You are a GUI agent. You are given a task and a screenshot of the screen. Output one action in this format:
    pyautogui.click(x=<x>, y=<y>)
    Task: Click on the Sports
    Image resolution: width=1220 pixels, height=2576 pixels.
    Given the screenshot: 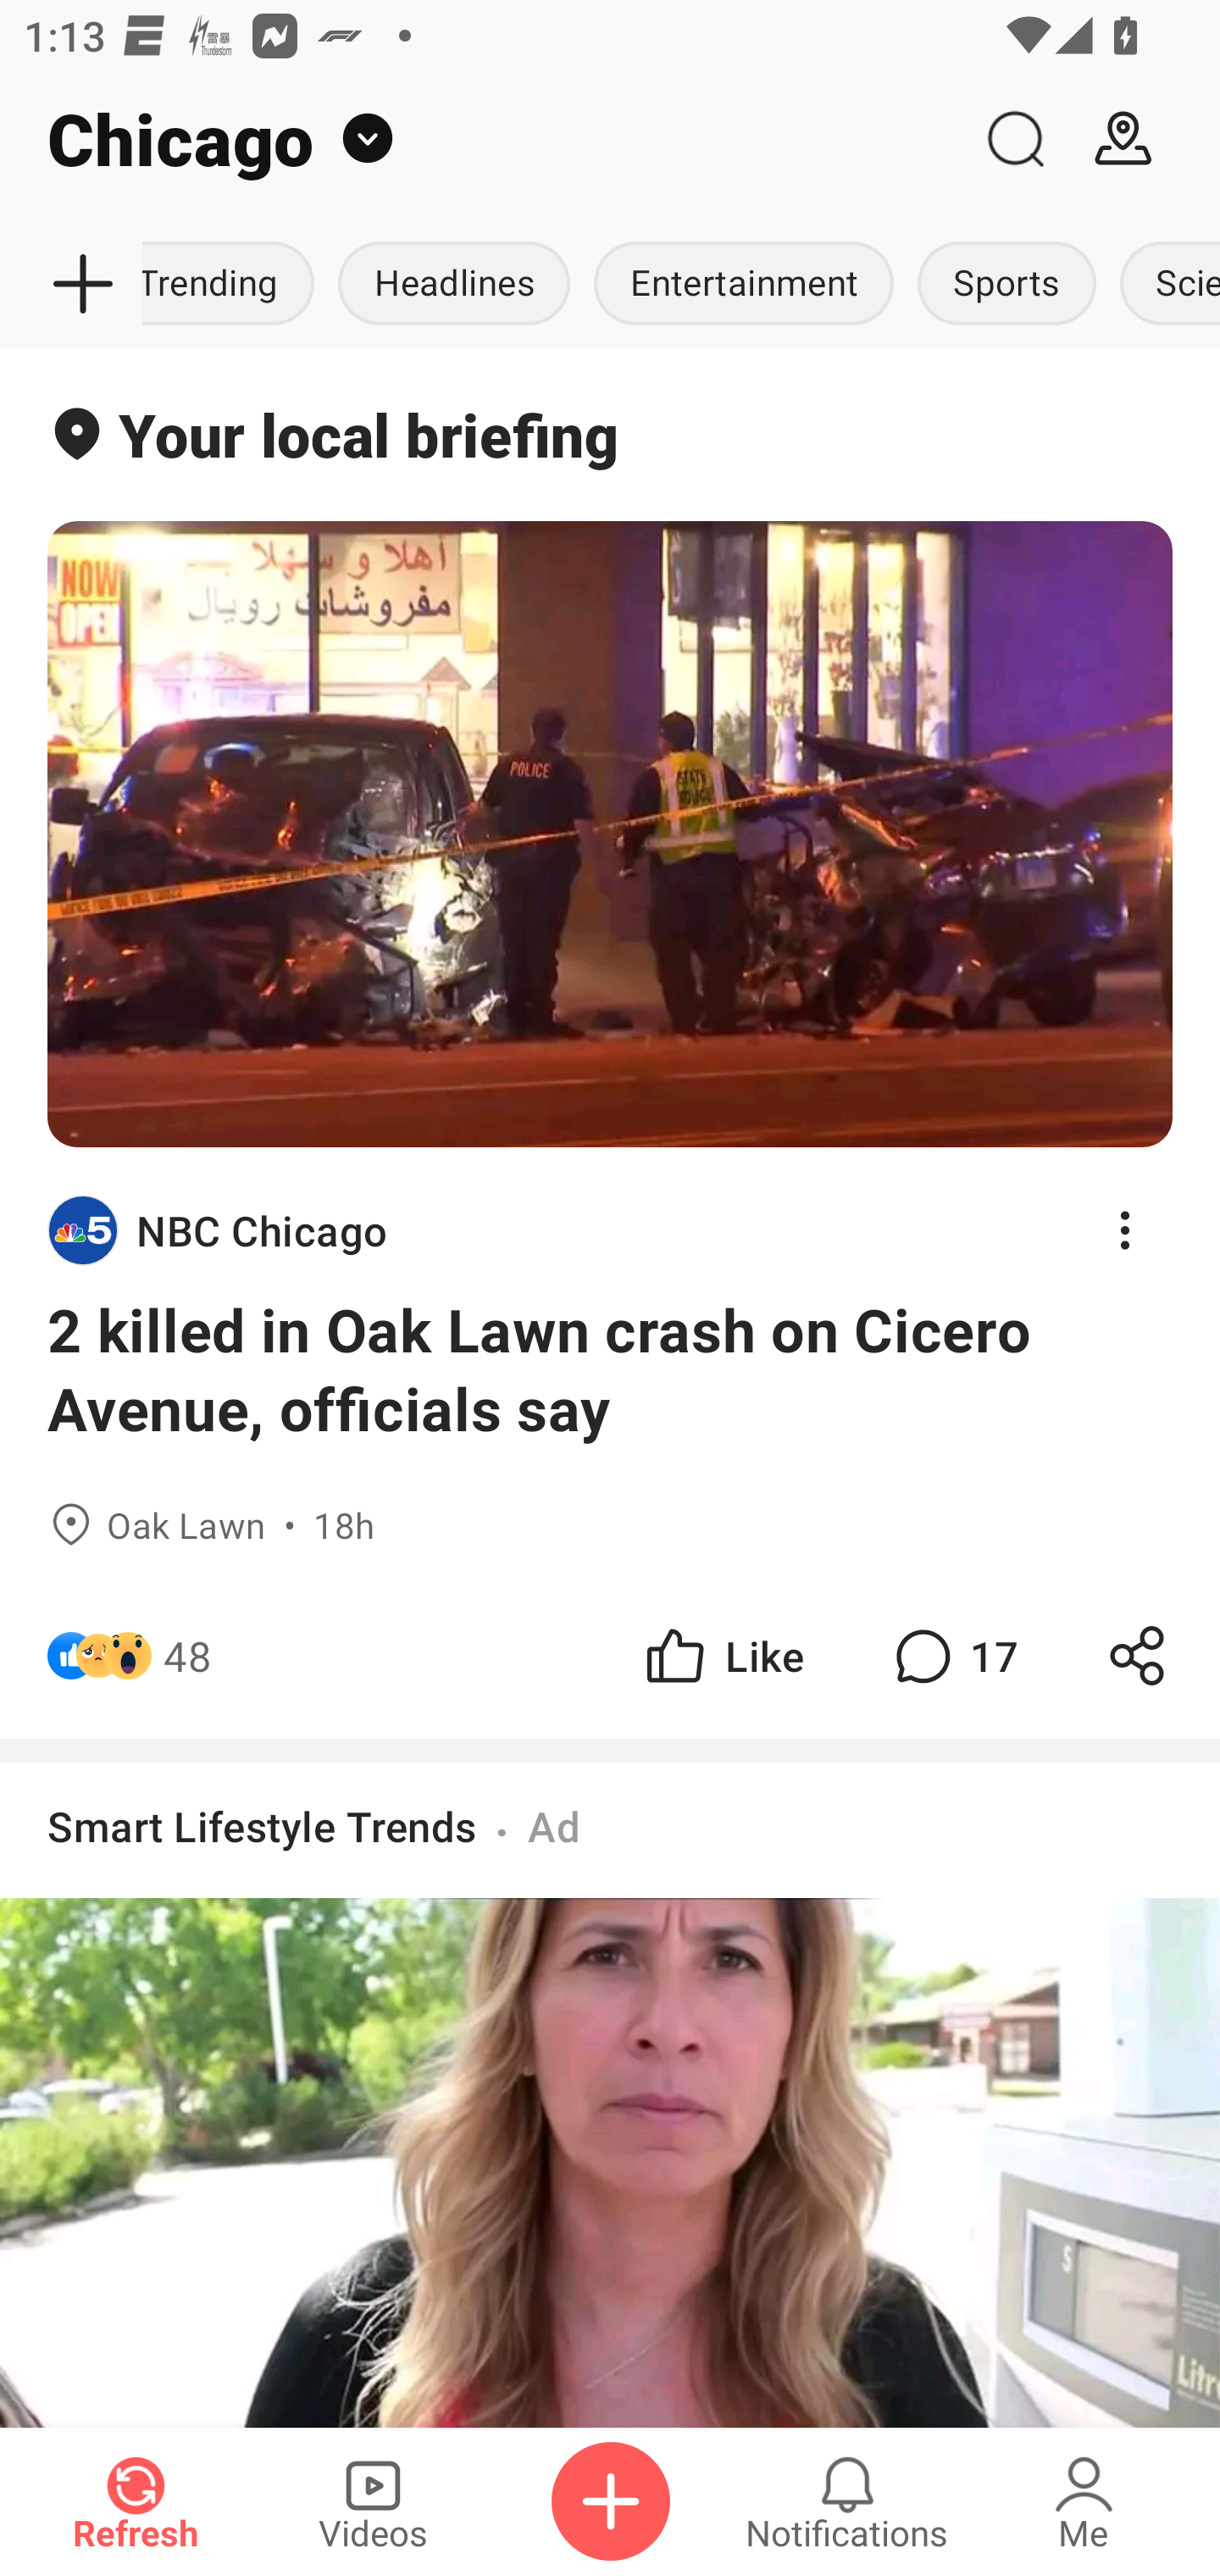 What is the action you would take?
    pyautogui.click(x=1006, y=285)
    